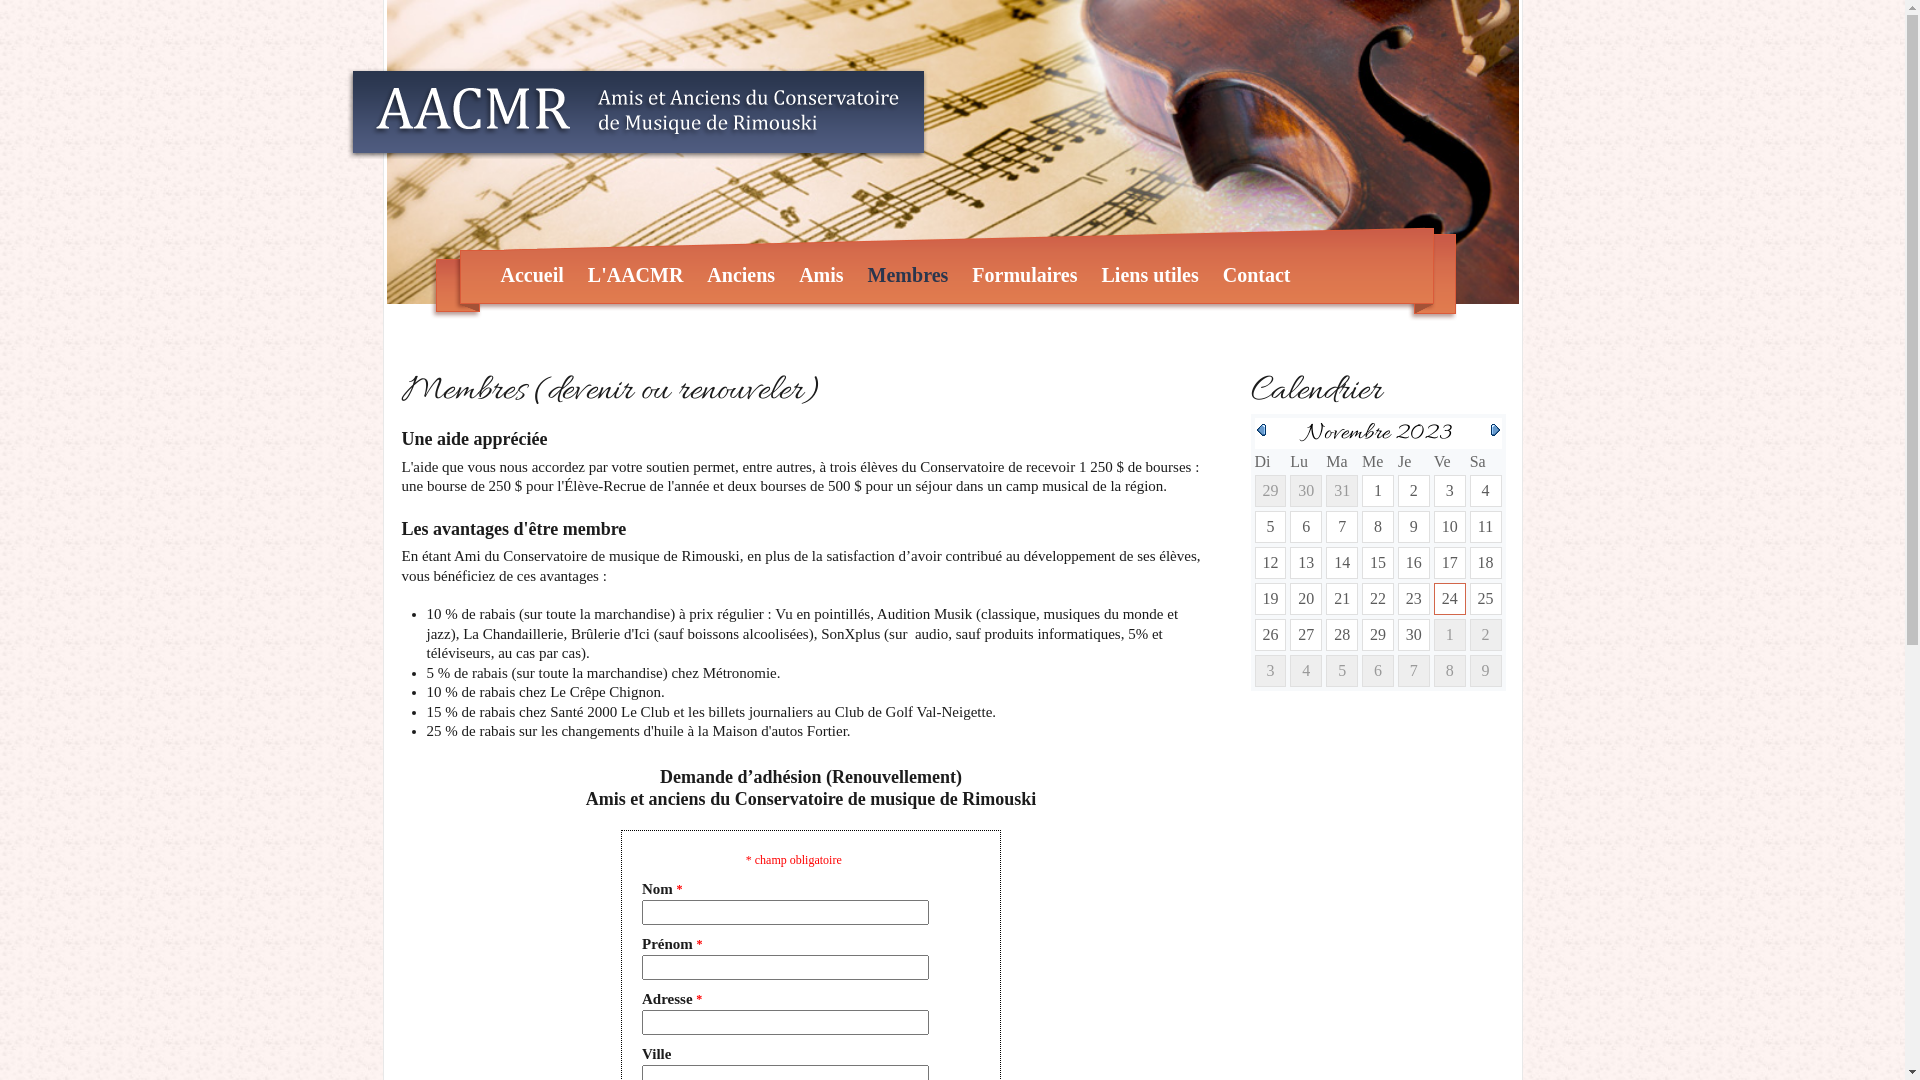  What do you see at coordinates (1378, 490) in the screenshot?
I see `1` at bounding box center [1378, 490].